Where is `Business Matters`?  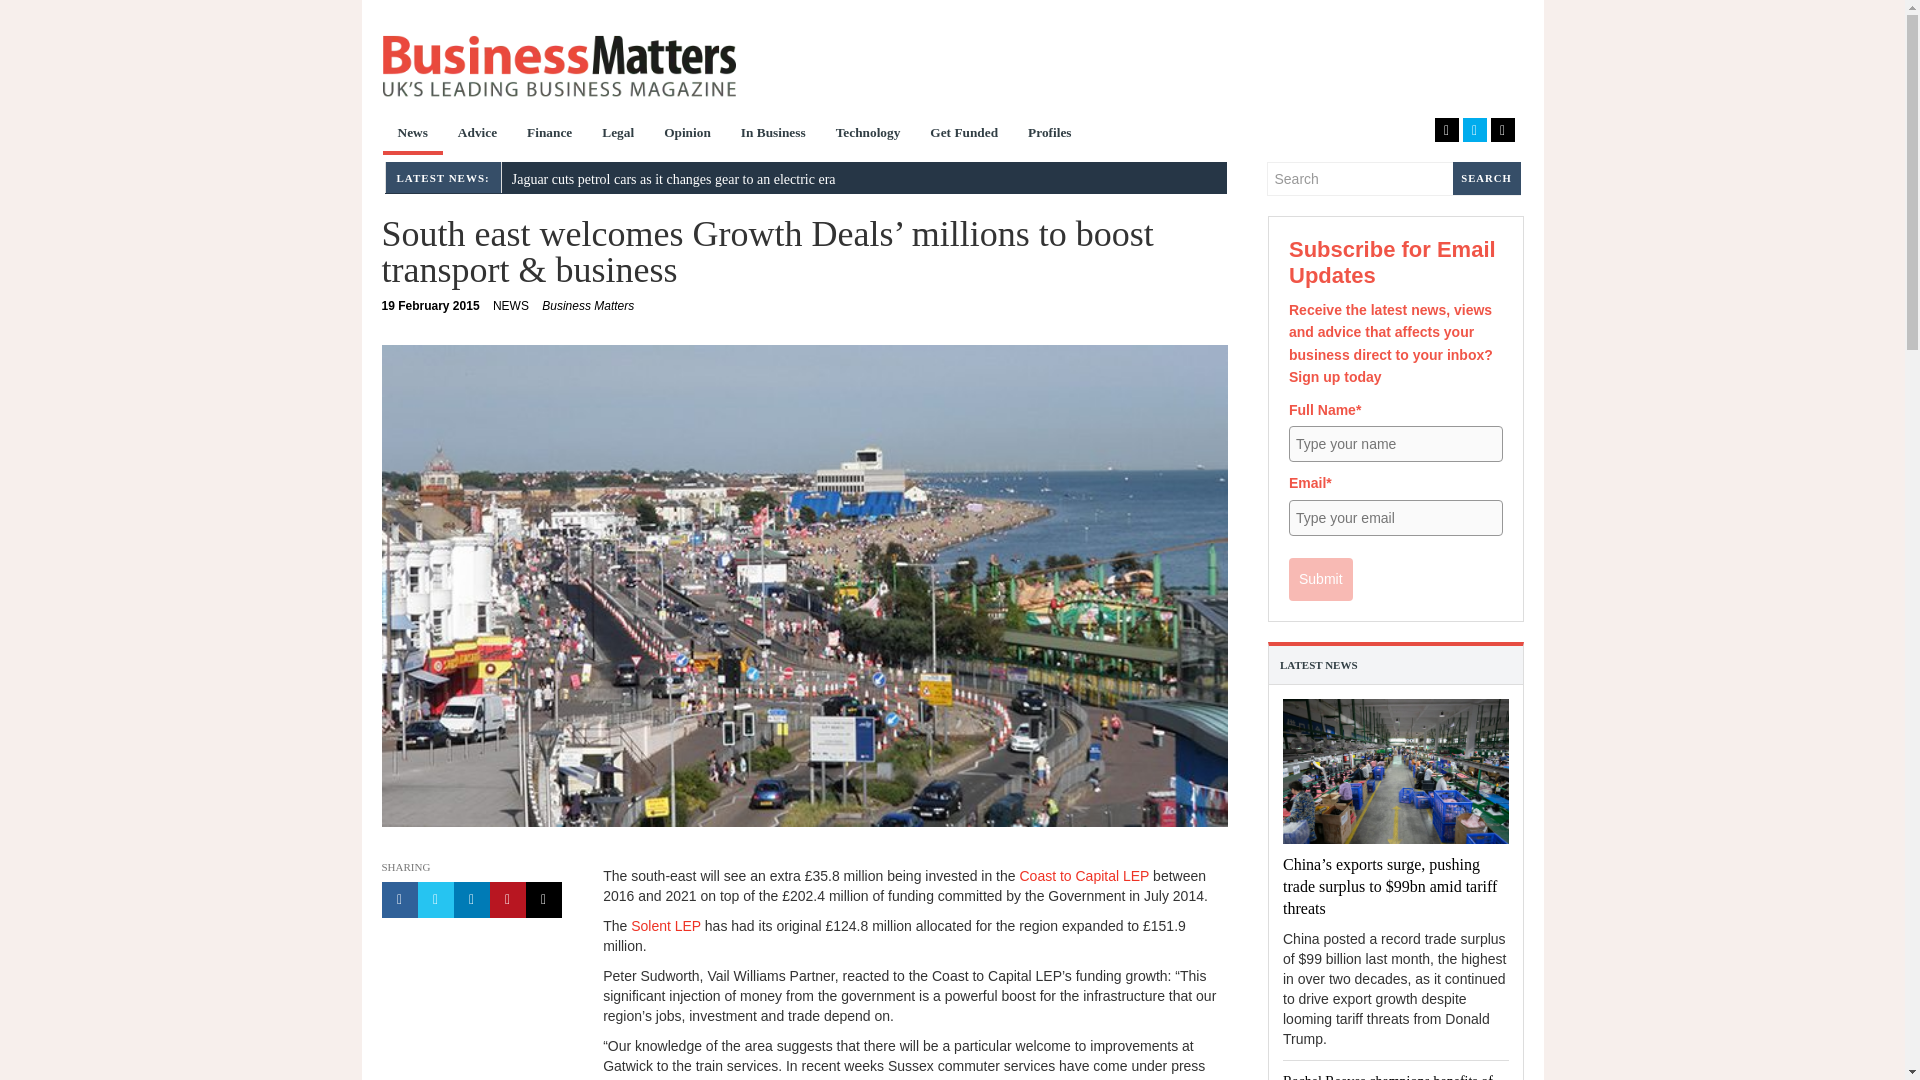 Business Matters is located at coordinates (558, 66).